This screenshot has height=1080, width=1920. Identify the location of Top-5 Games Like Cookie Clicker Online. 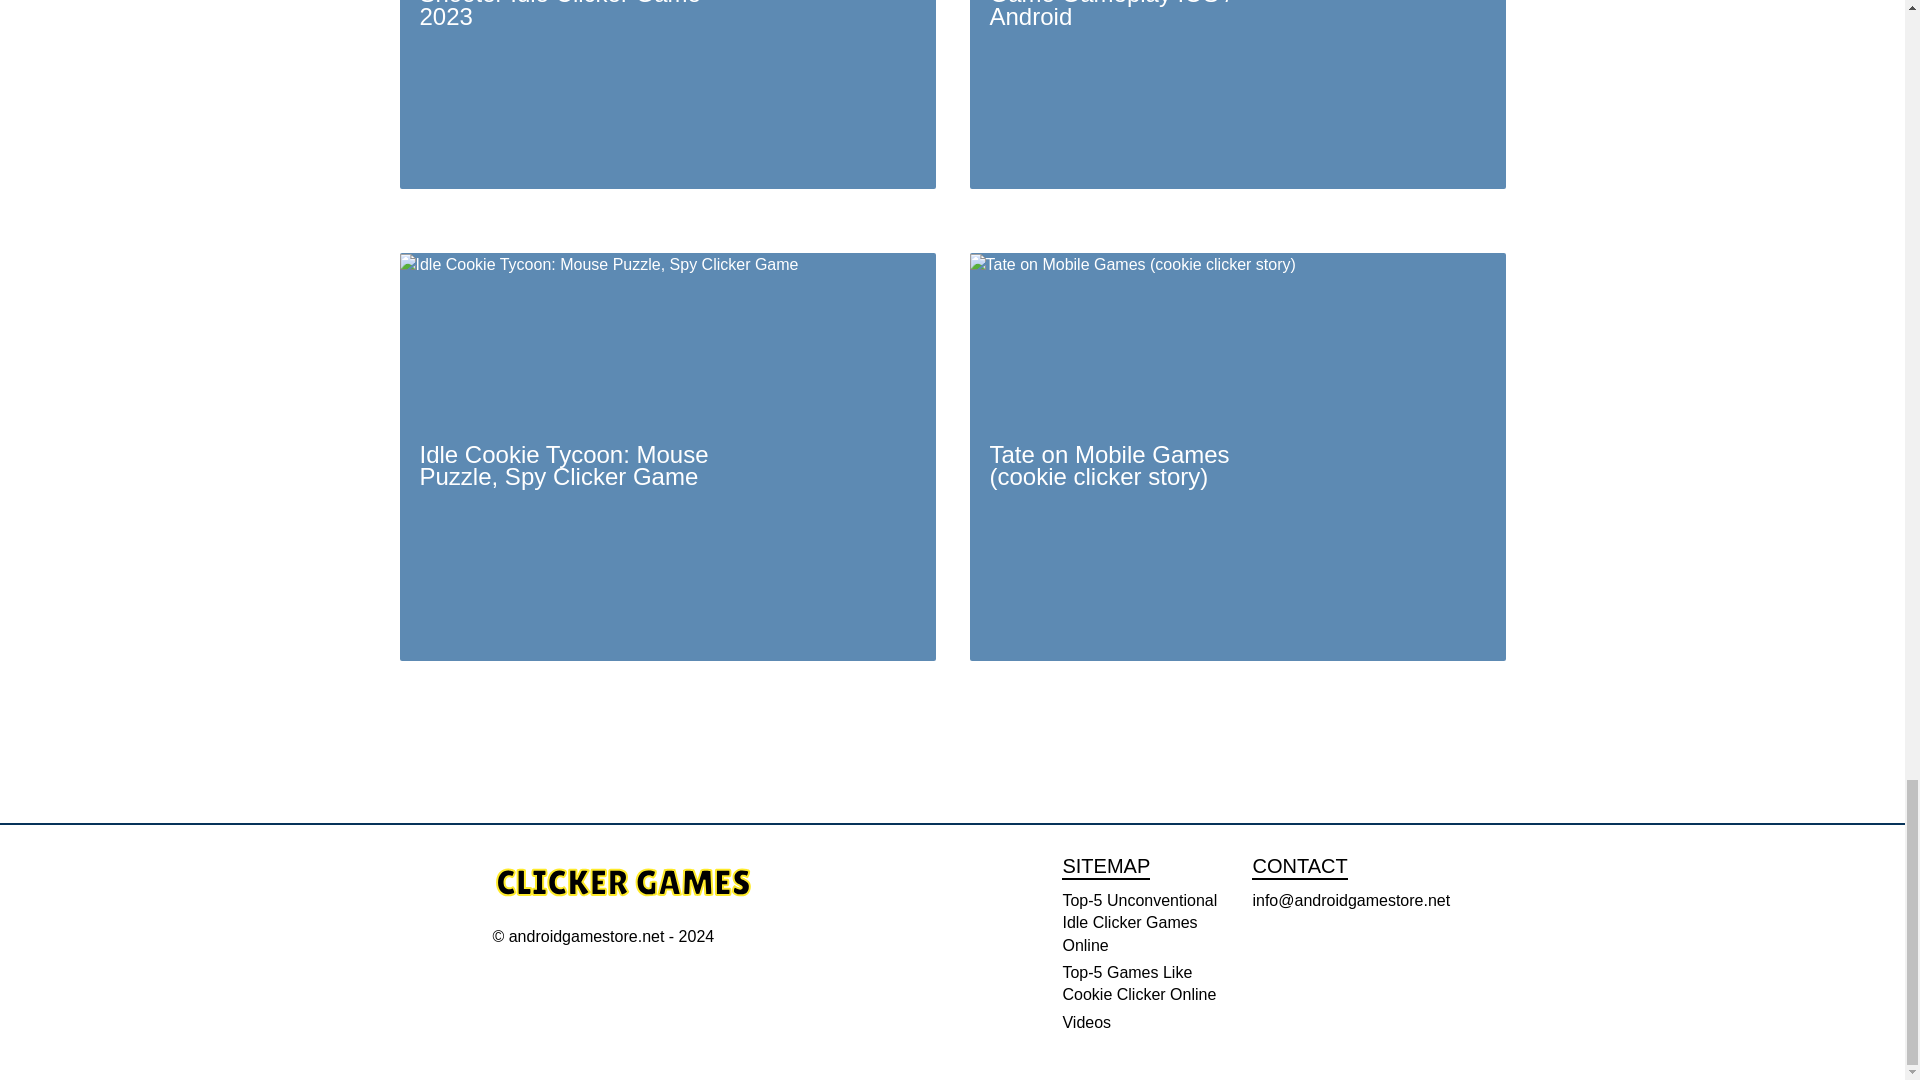
(1138, 984).